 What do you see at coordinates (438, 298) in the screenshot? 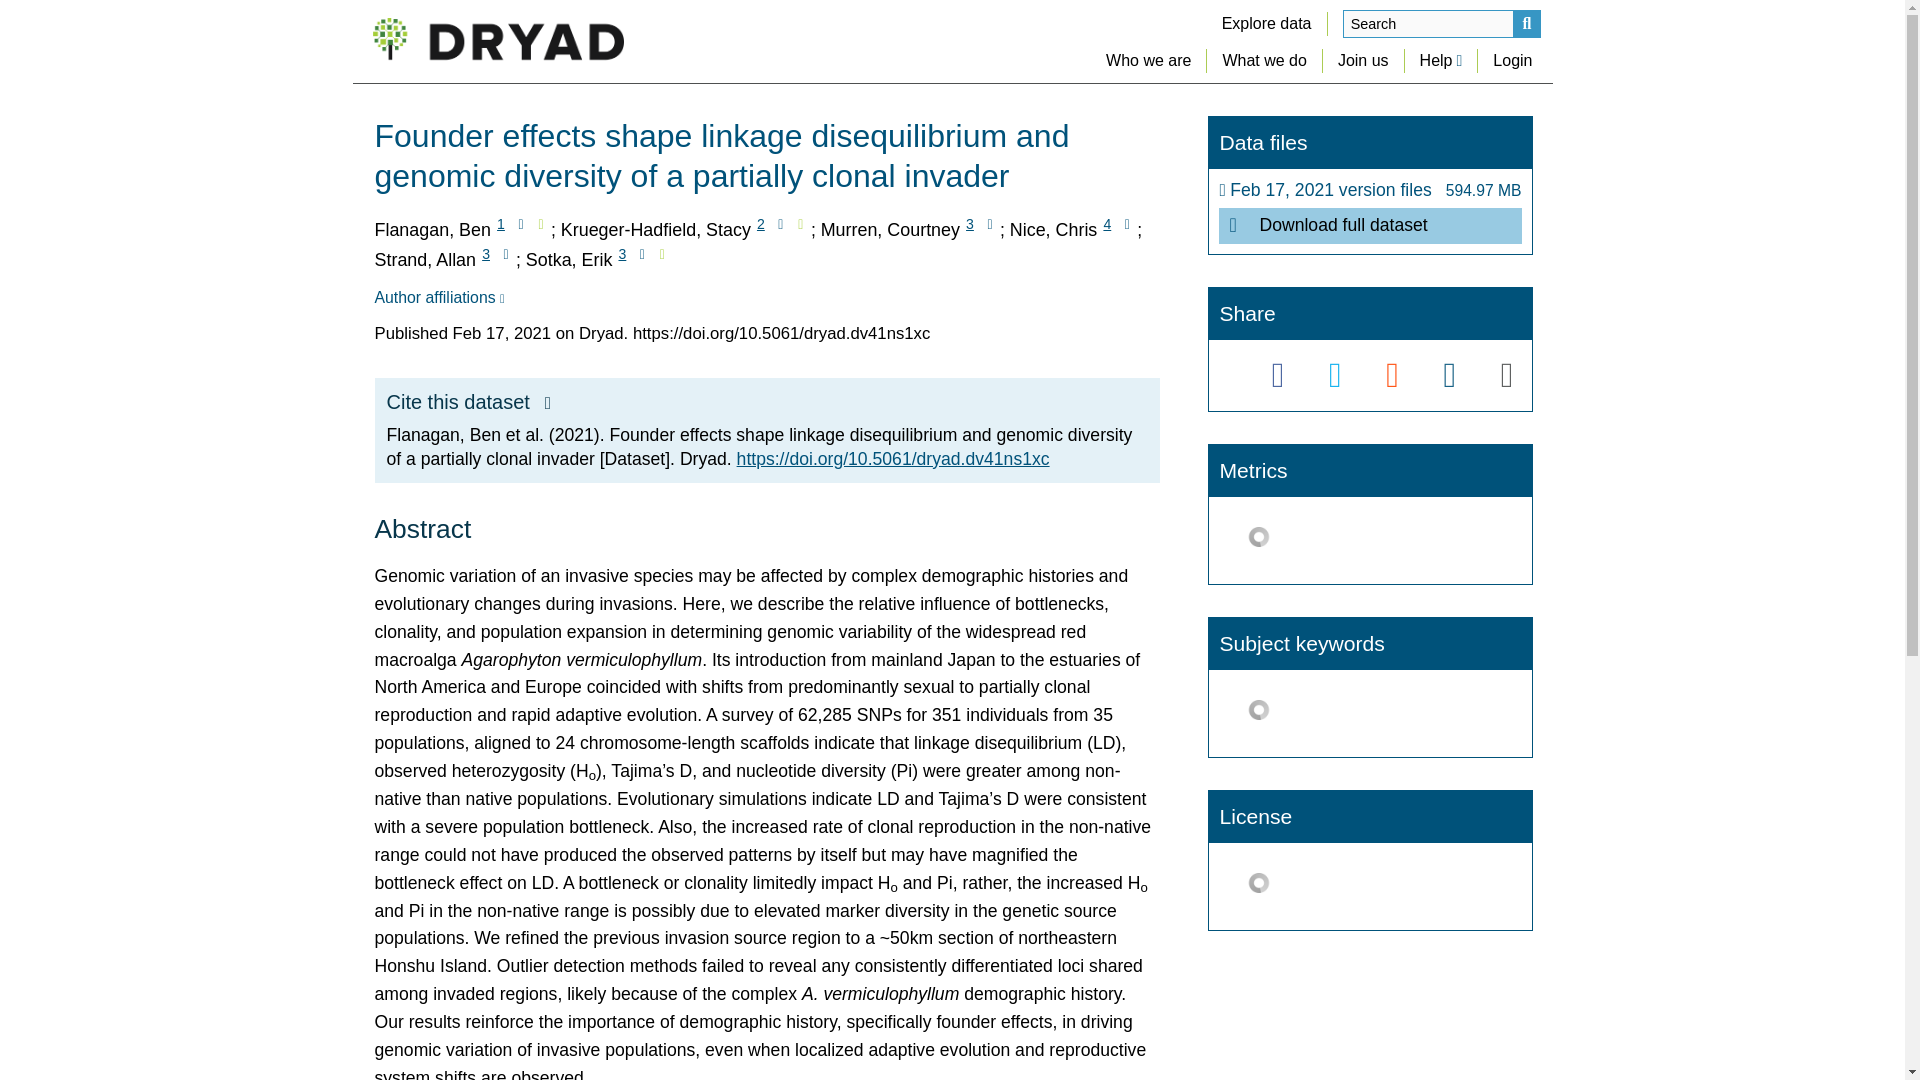
I see `Author affiliations` at bounding box center [438, 298].